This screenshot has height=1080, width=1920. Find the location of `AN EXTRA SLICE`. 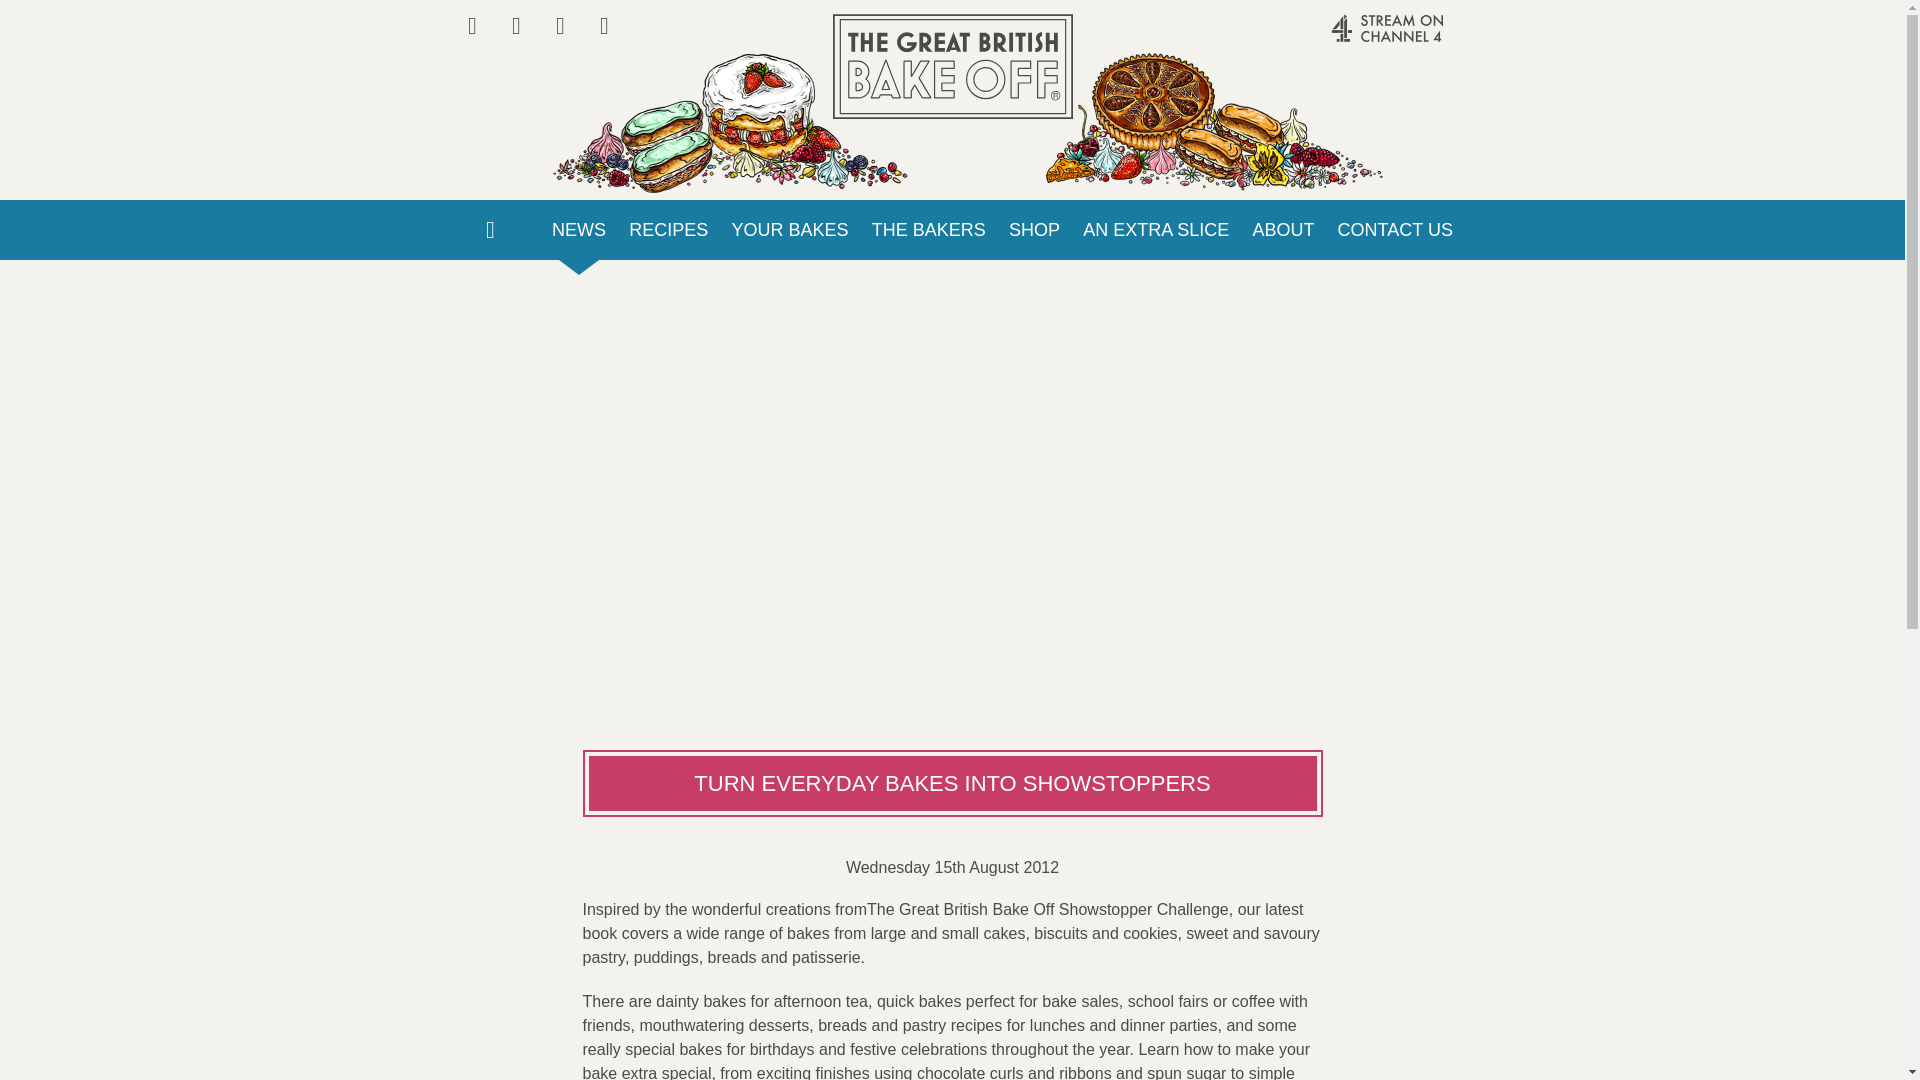

AN EXTRA SLICE is located at coordinates (1156, 230).